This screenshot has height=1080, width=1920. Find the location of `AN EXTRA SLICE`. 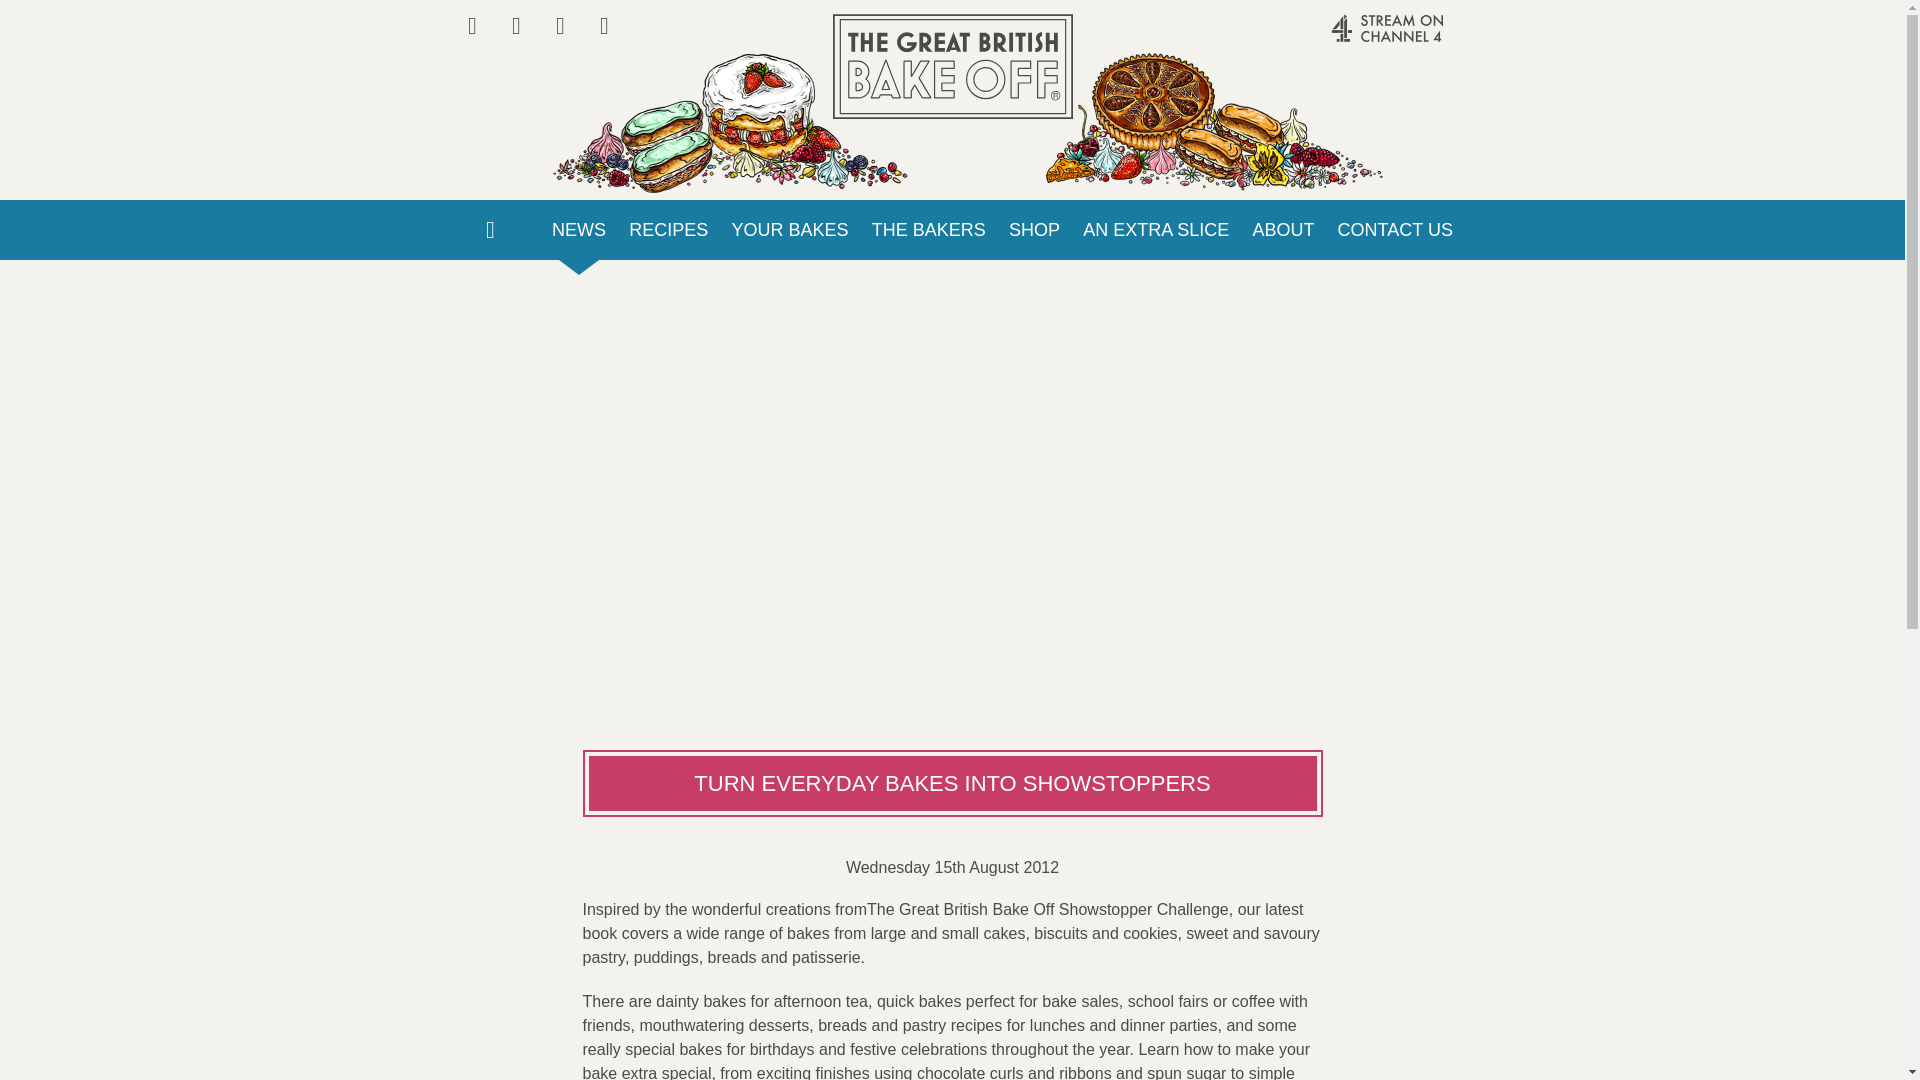

AN EXTRA SLICE is located at coordinates (1156, 230).